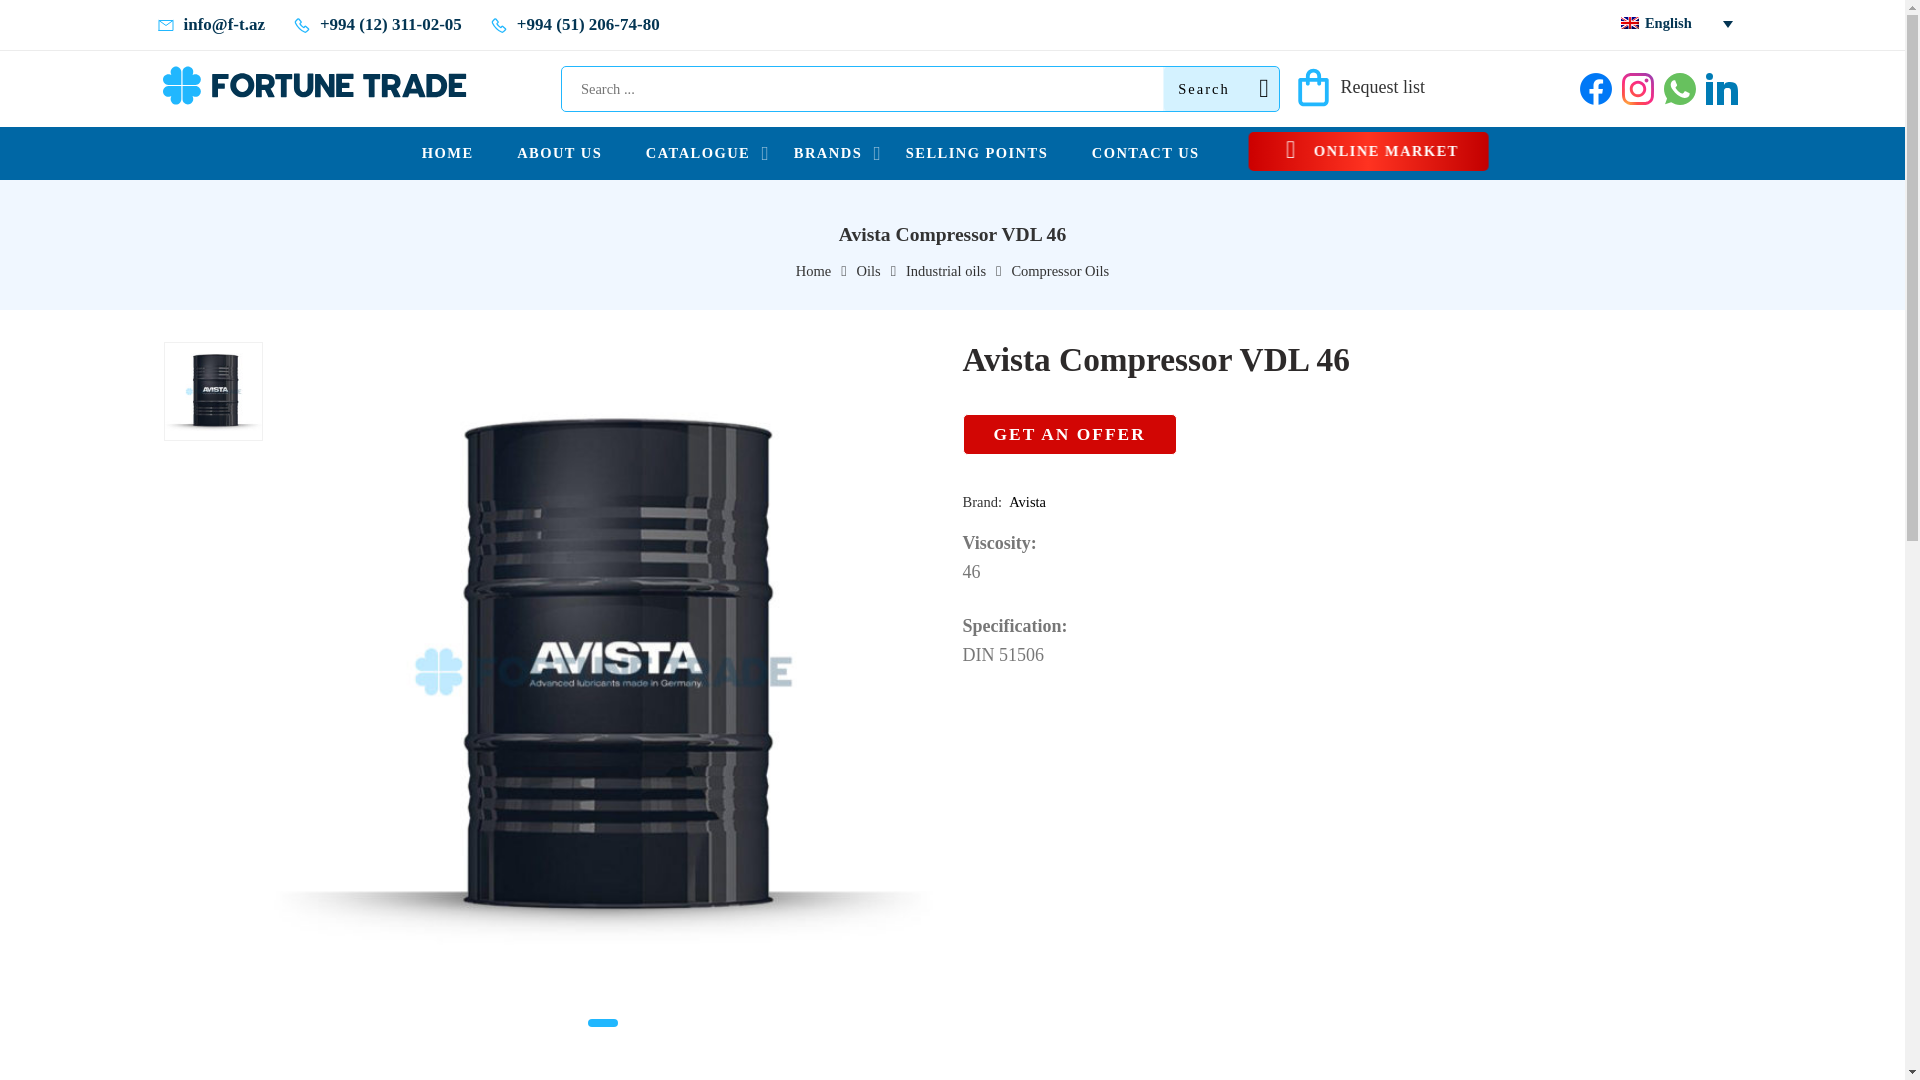  Describe the element at coordinates (698, 154) in the screenshot. I see `Catalogue` at that location.